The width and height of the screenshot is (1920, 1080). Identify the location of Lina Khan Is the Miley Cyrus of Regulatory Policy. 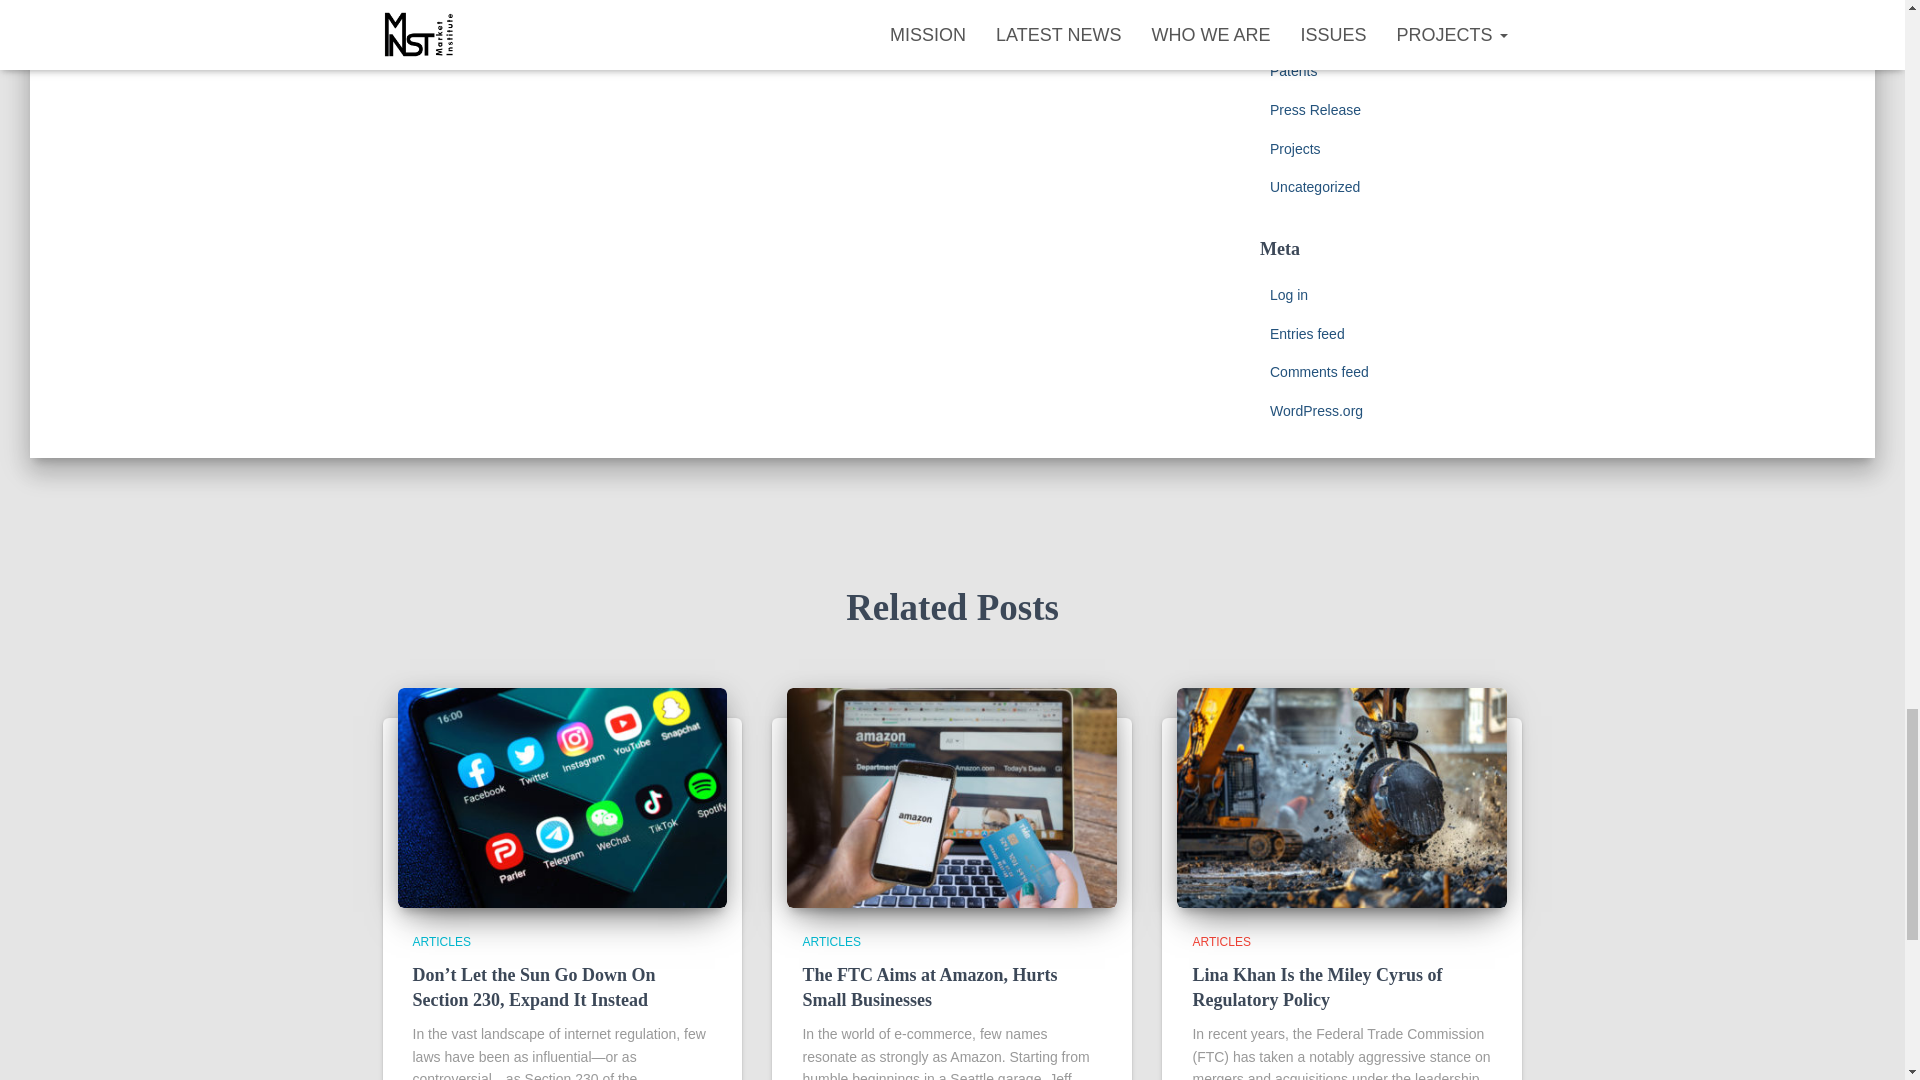
(1342, 796).